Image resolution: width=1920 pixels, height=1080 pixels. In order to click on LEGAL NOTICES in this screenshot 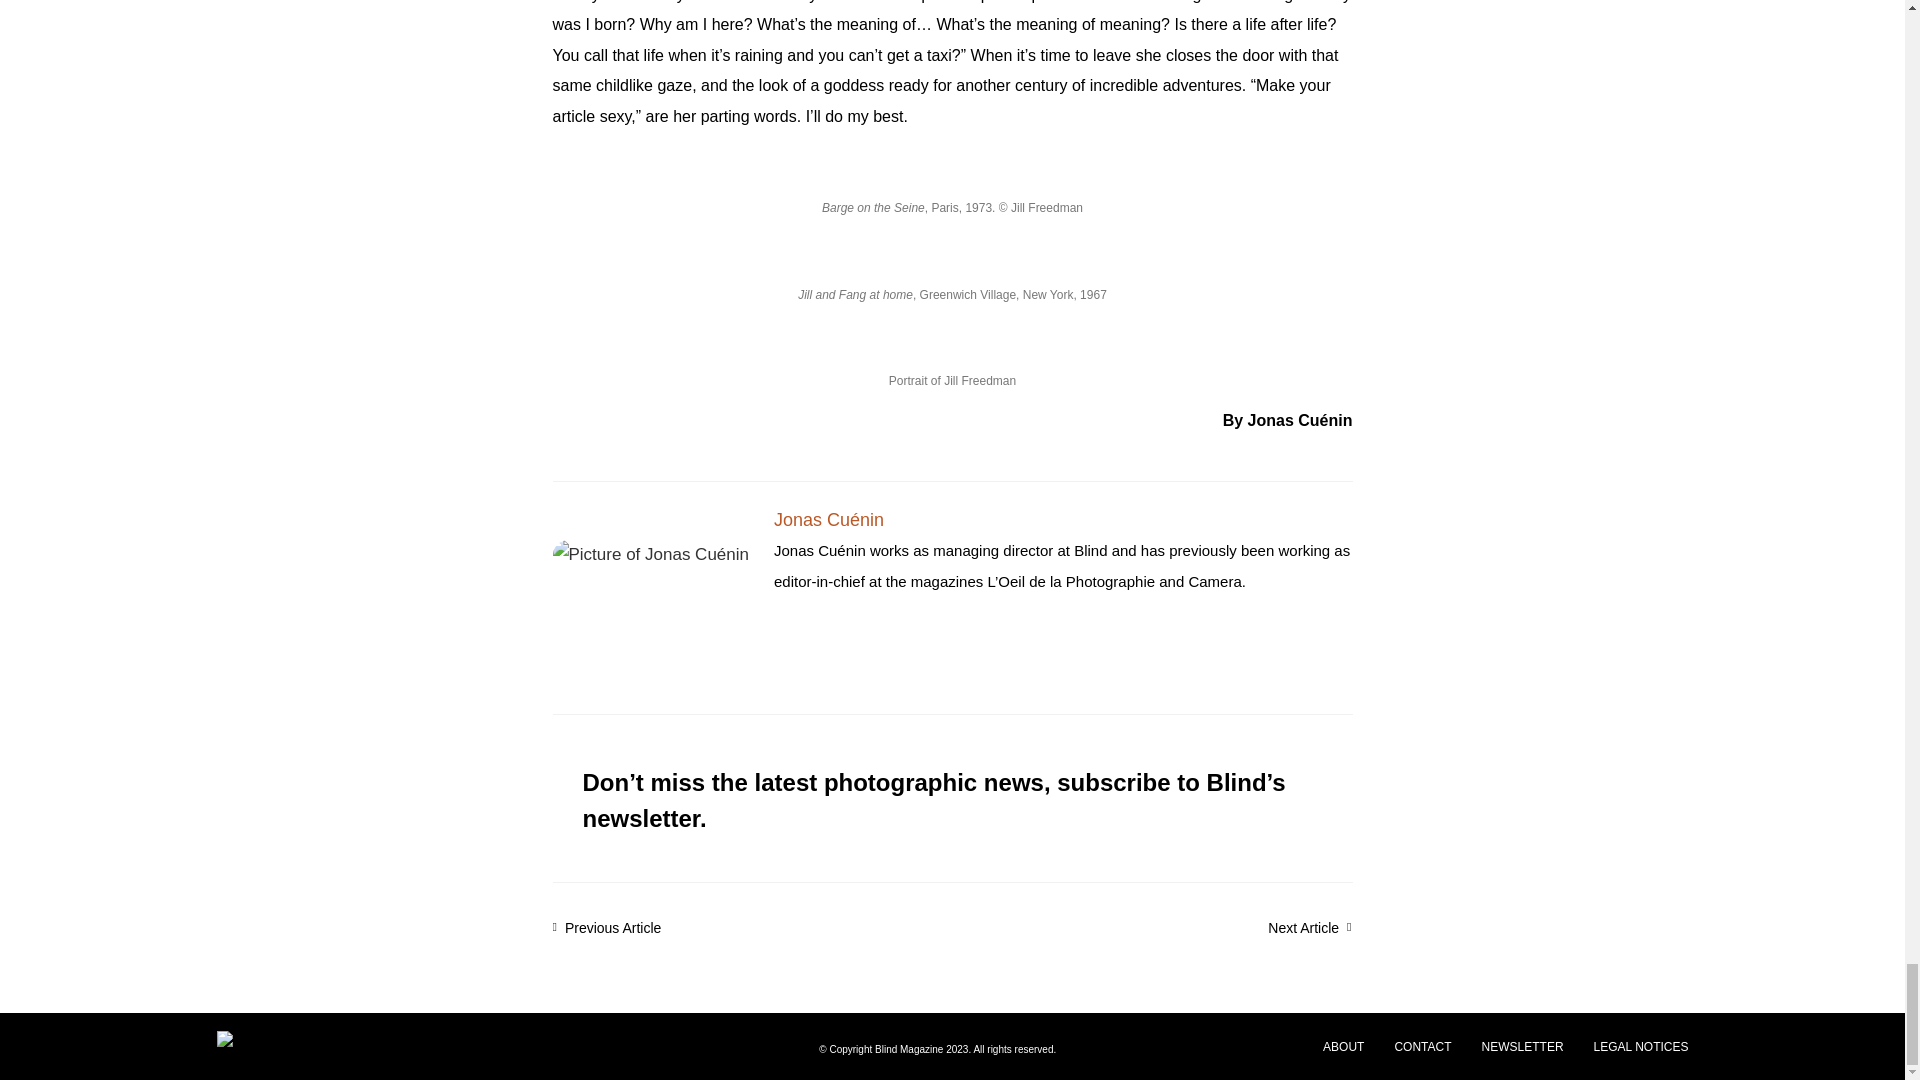, I will do `click(1641, 1046)`.